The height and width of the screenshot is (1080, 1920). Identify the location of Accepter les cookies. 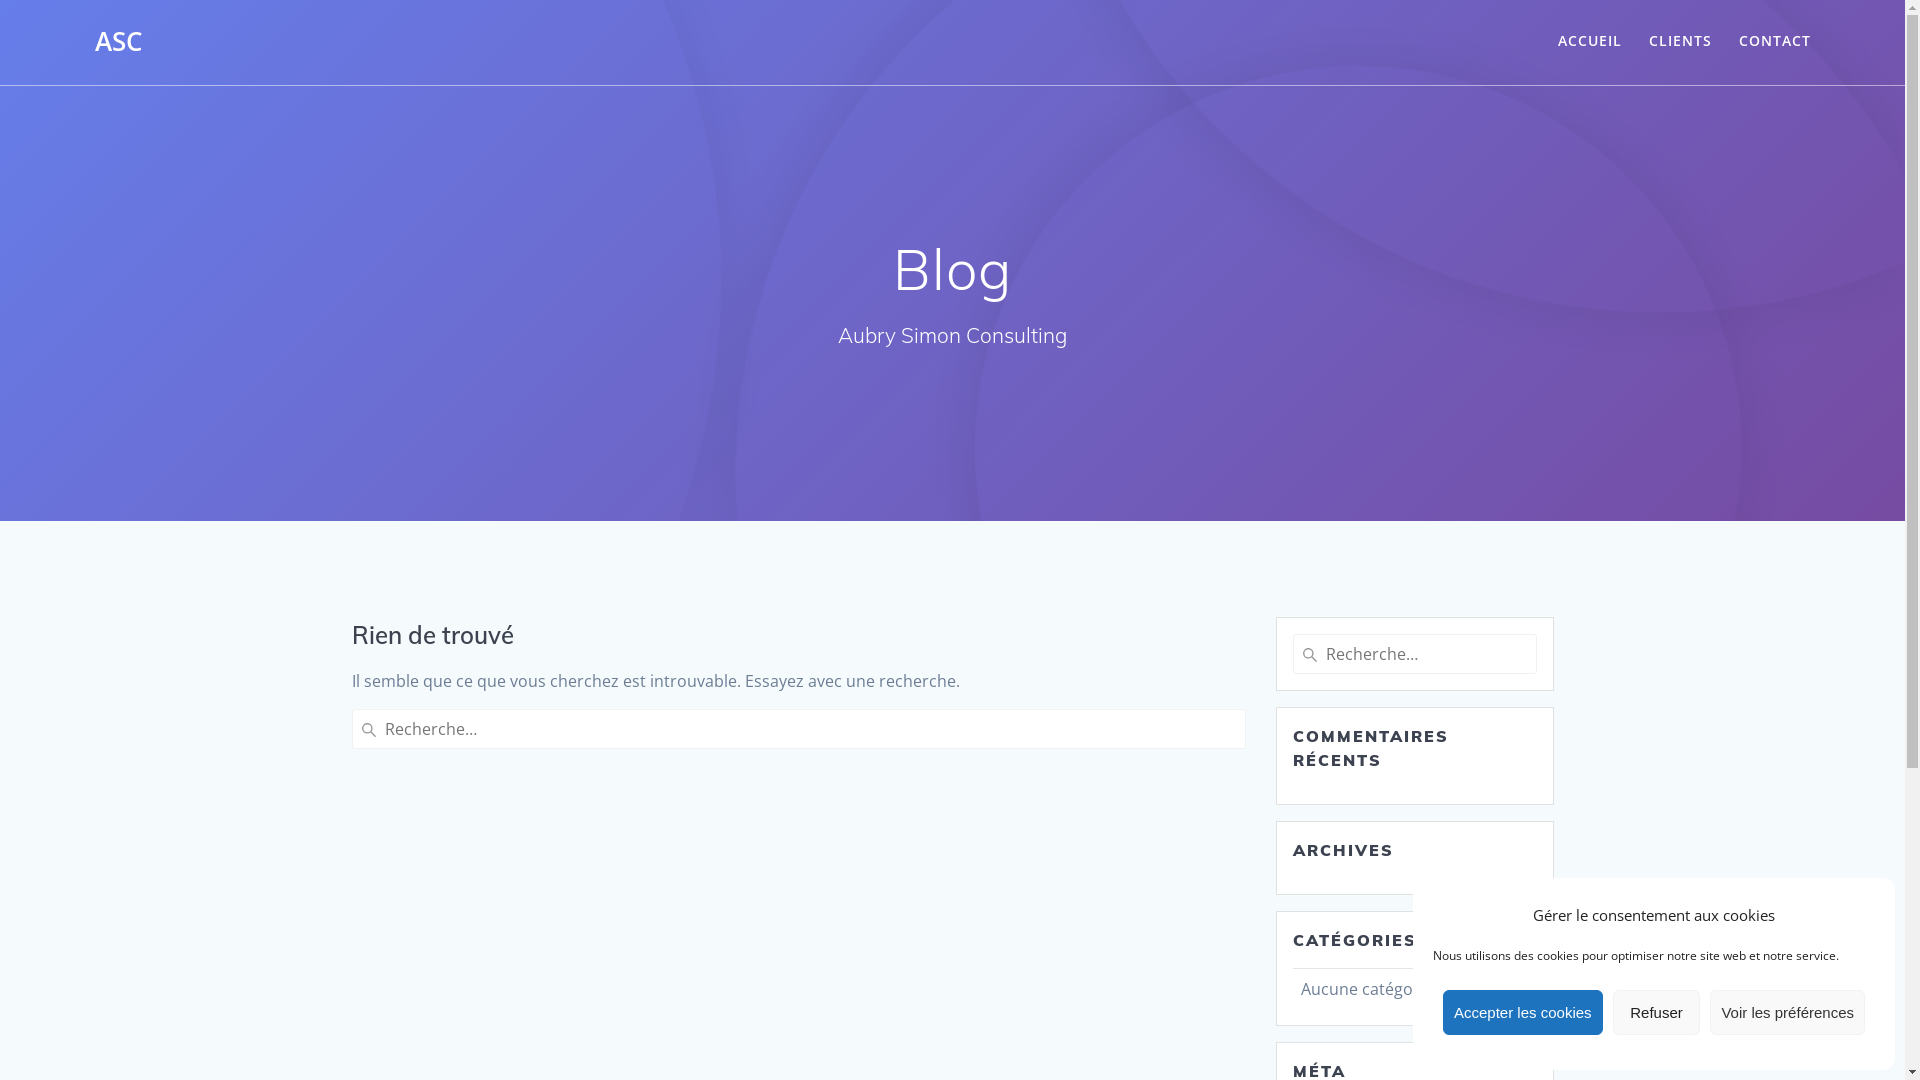
(1523, 1012).